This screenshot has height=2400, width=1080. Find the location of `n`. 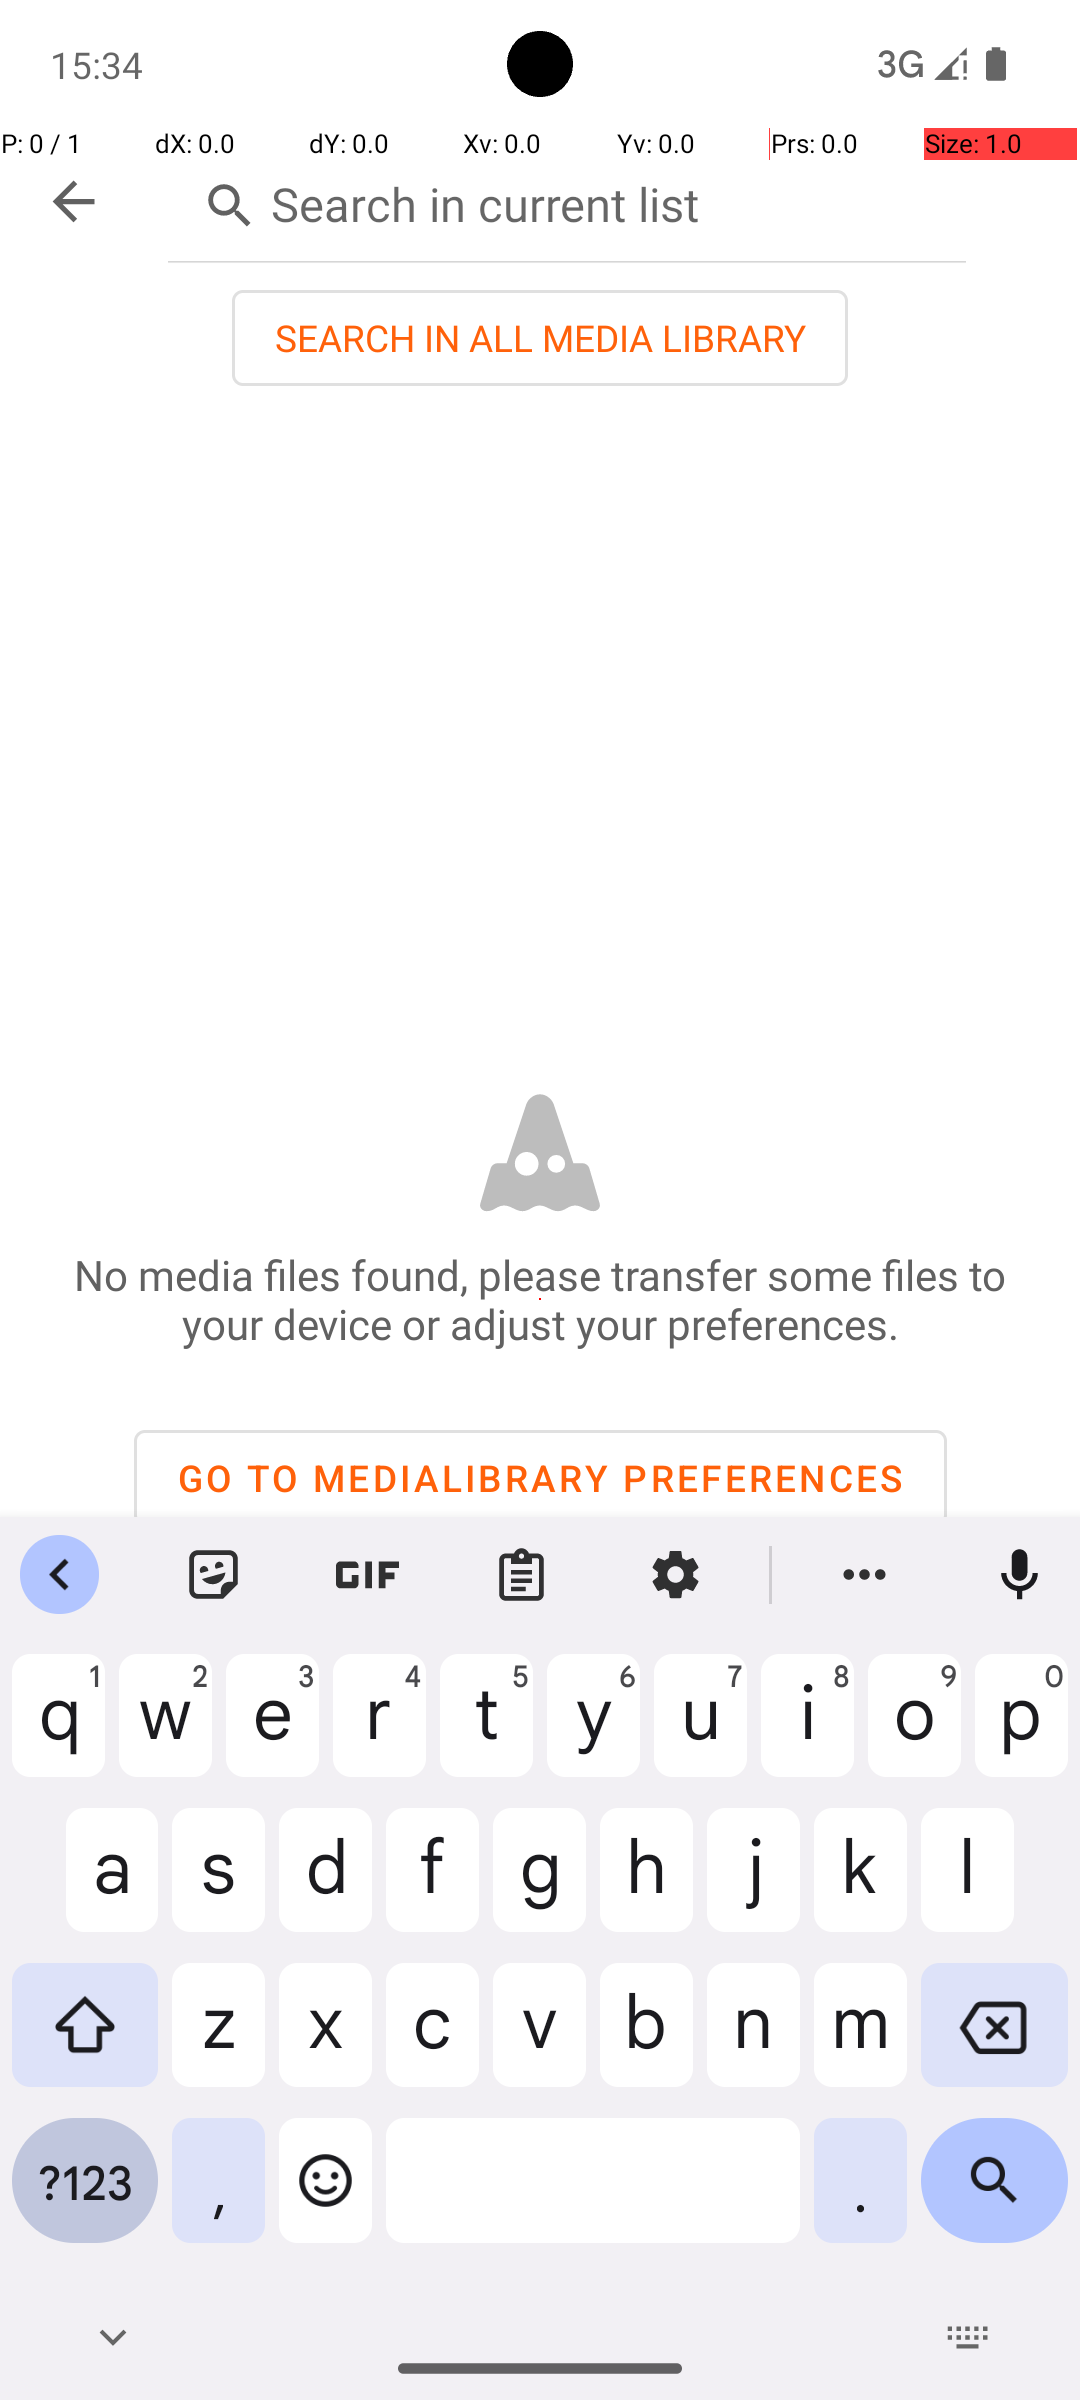

n is located at coordinates (754, 2040).